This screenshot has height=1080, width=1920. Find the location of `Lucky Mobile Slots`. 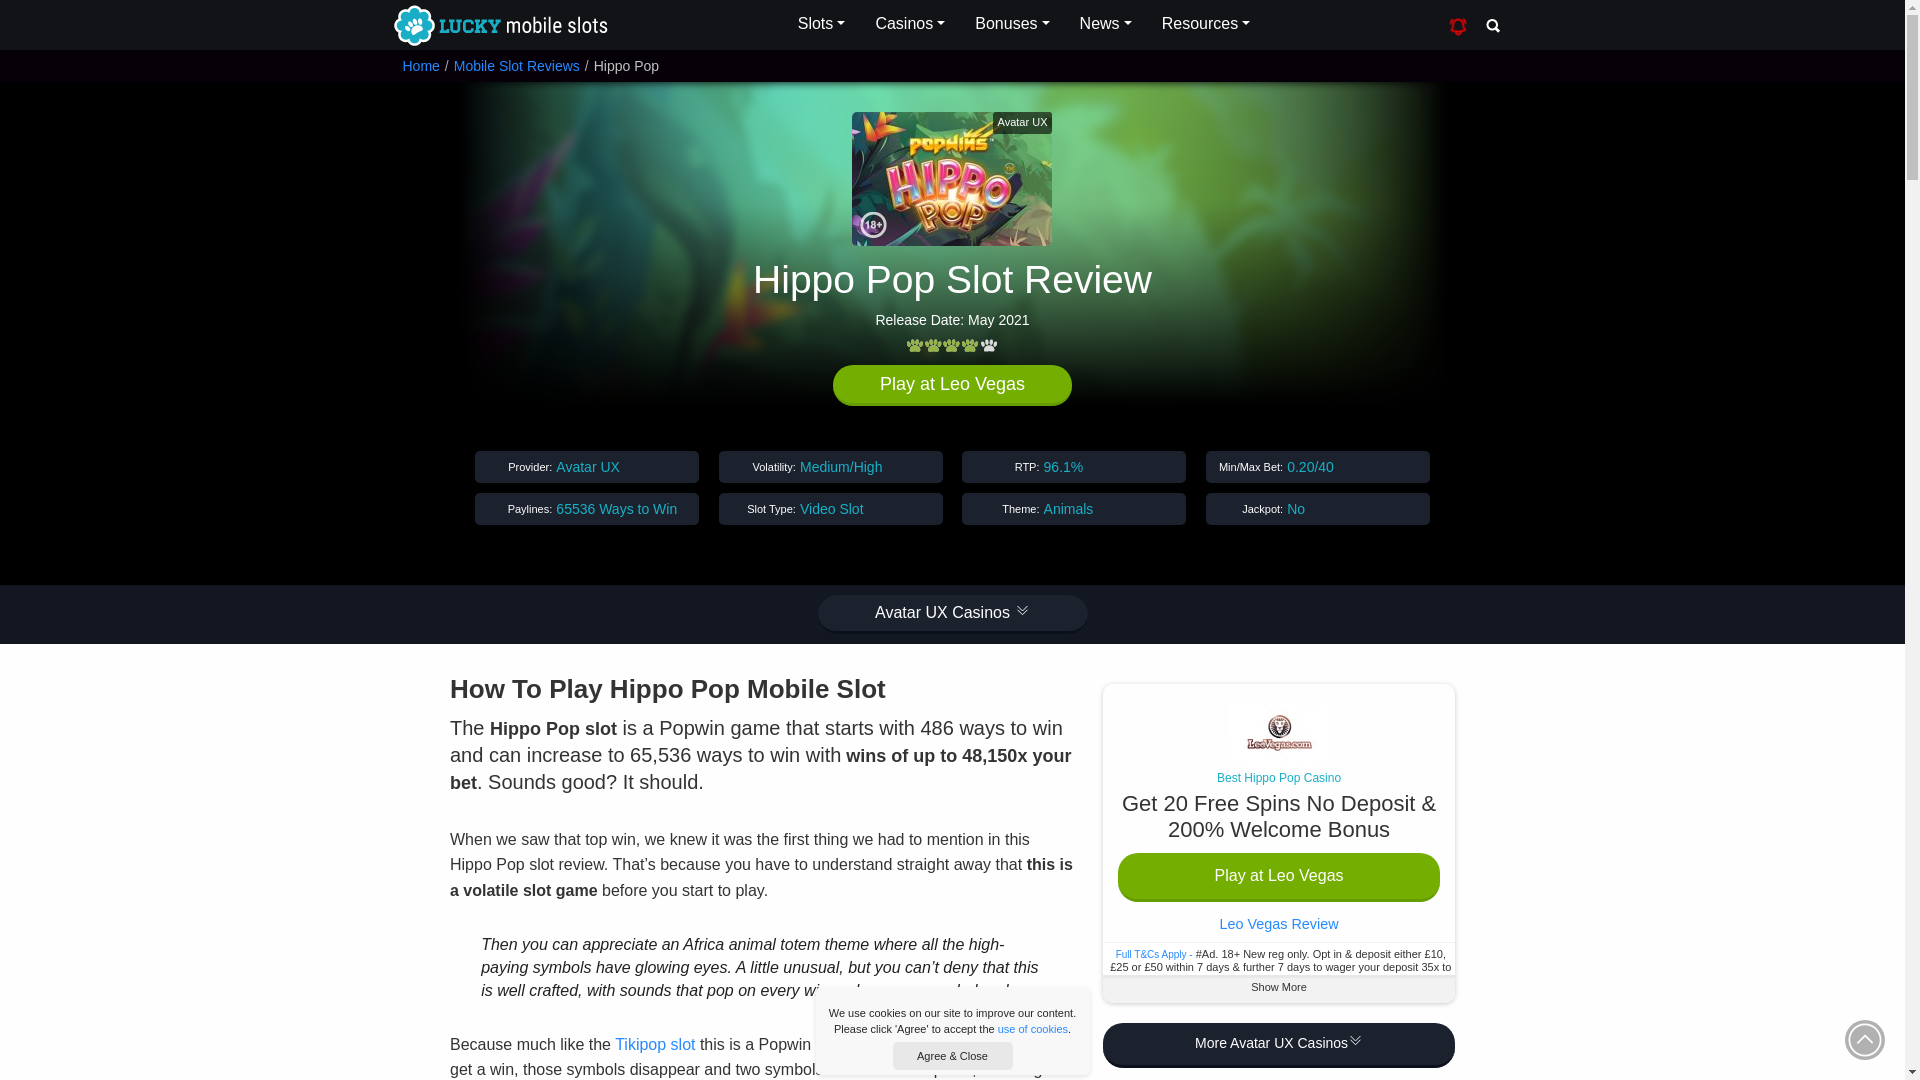

Lucky Mobile Slots is located at coordinates (498, 26).